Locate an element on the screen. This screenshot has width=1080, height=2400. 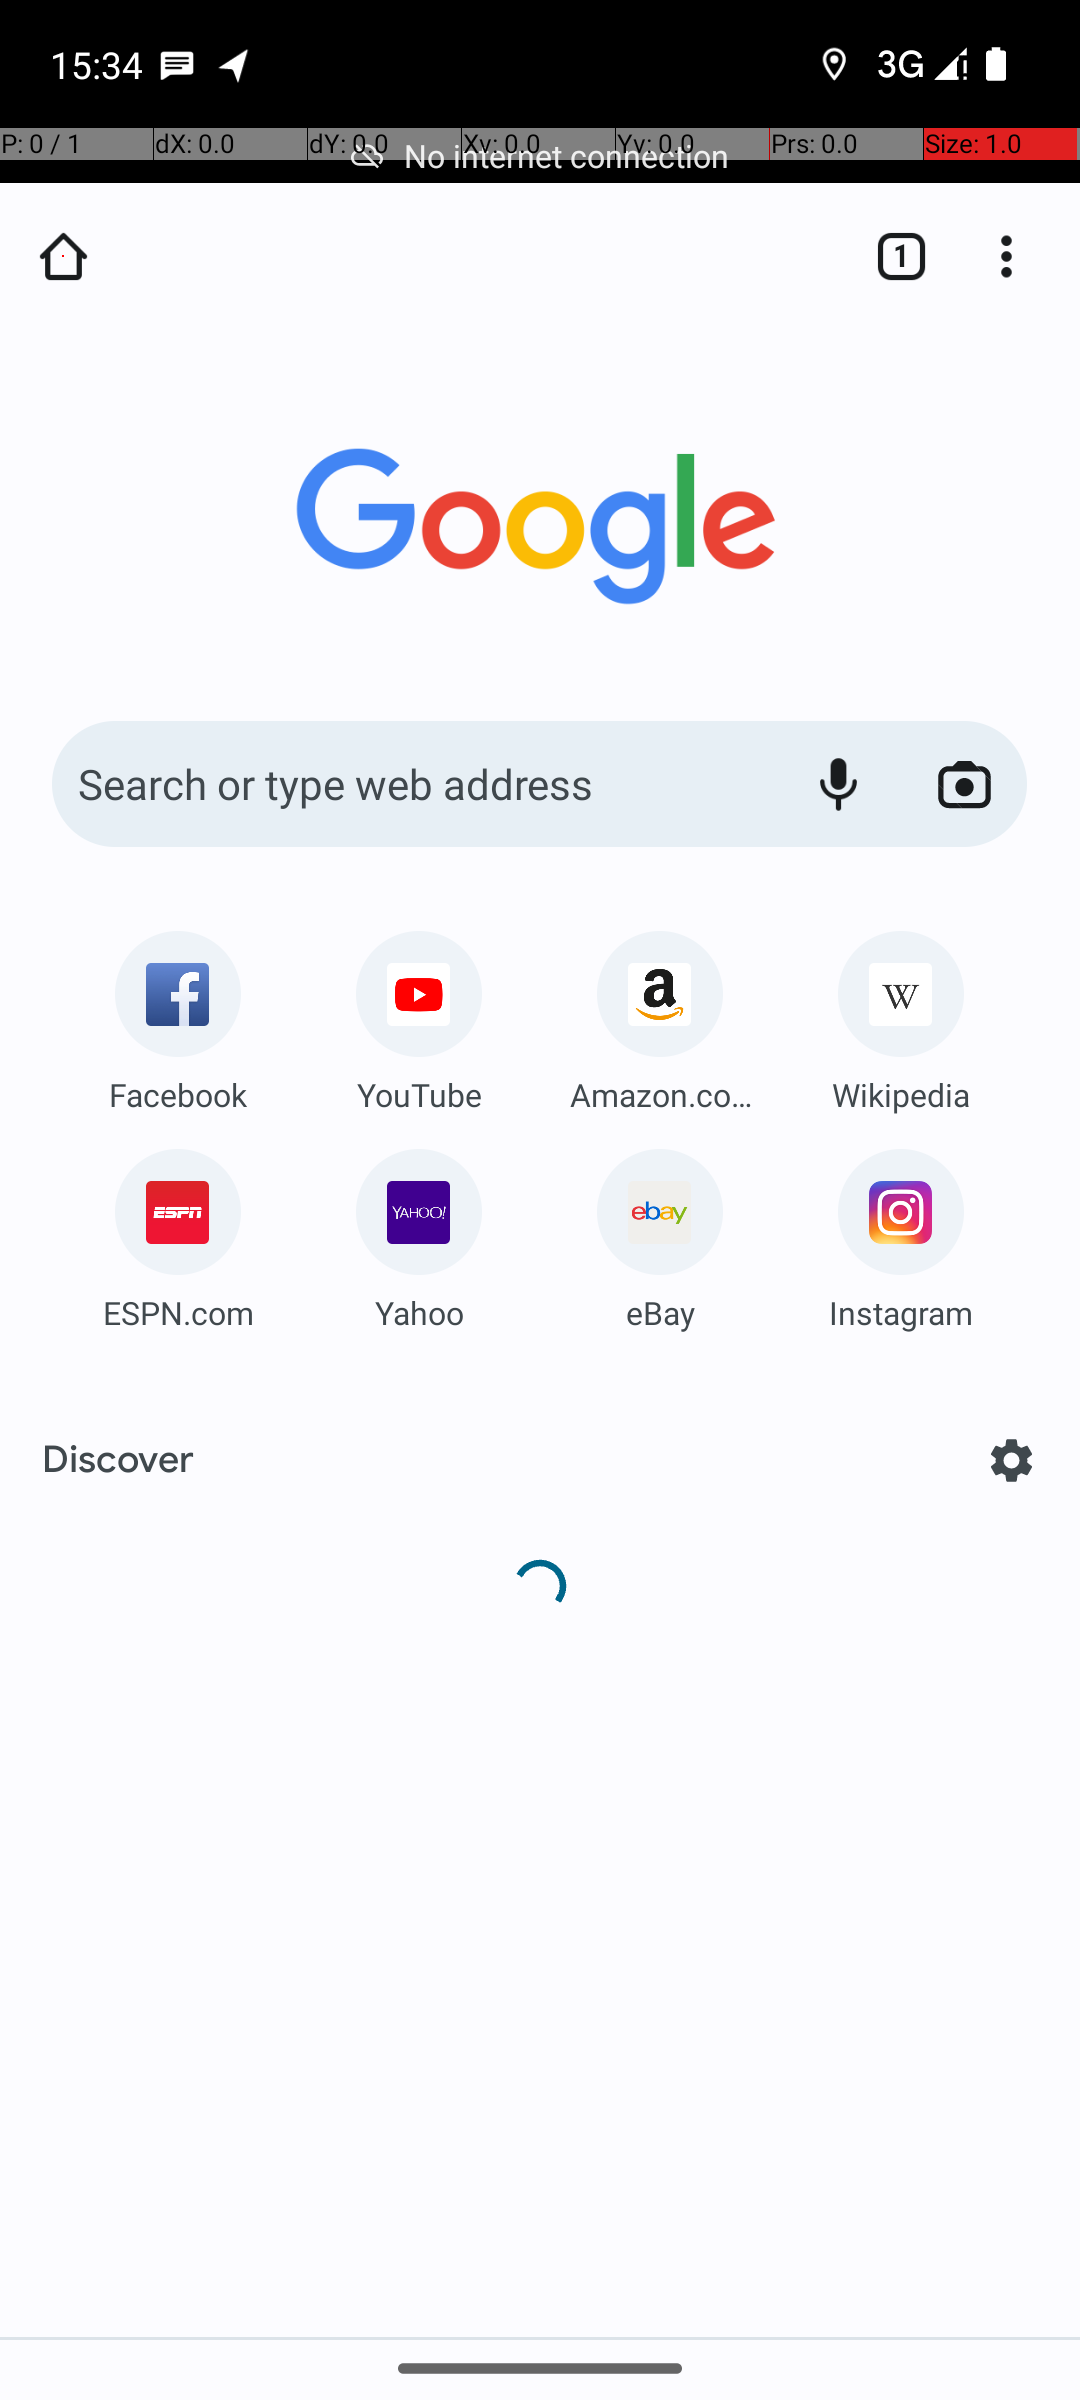
Yahoo is located at coordinates (419, 1312).